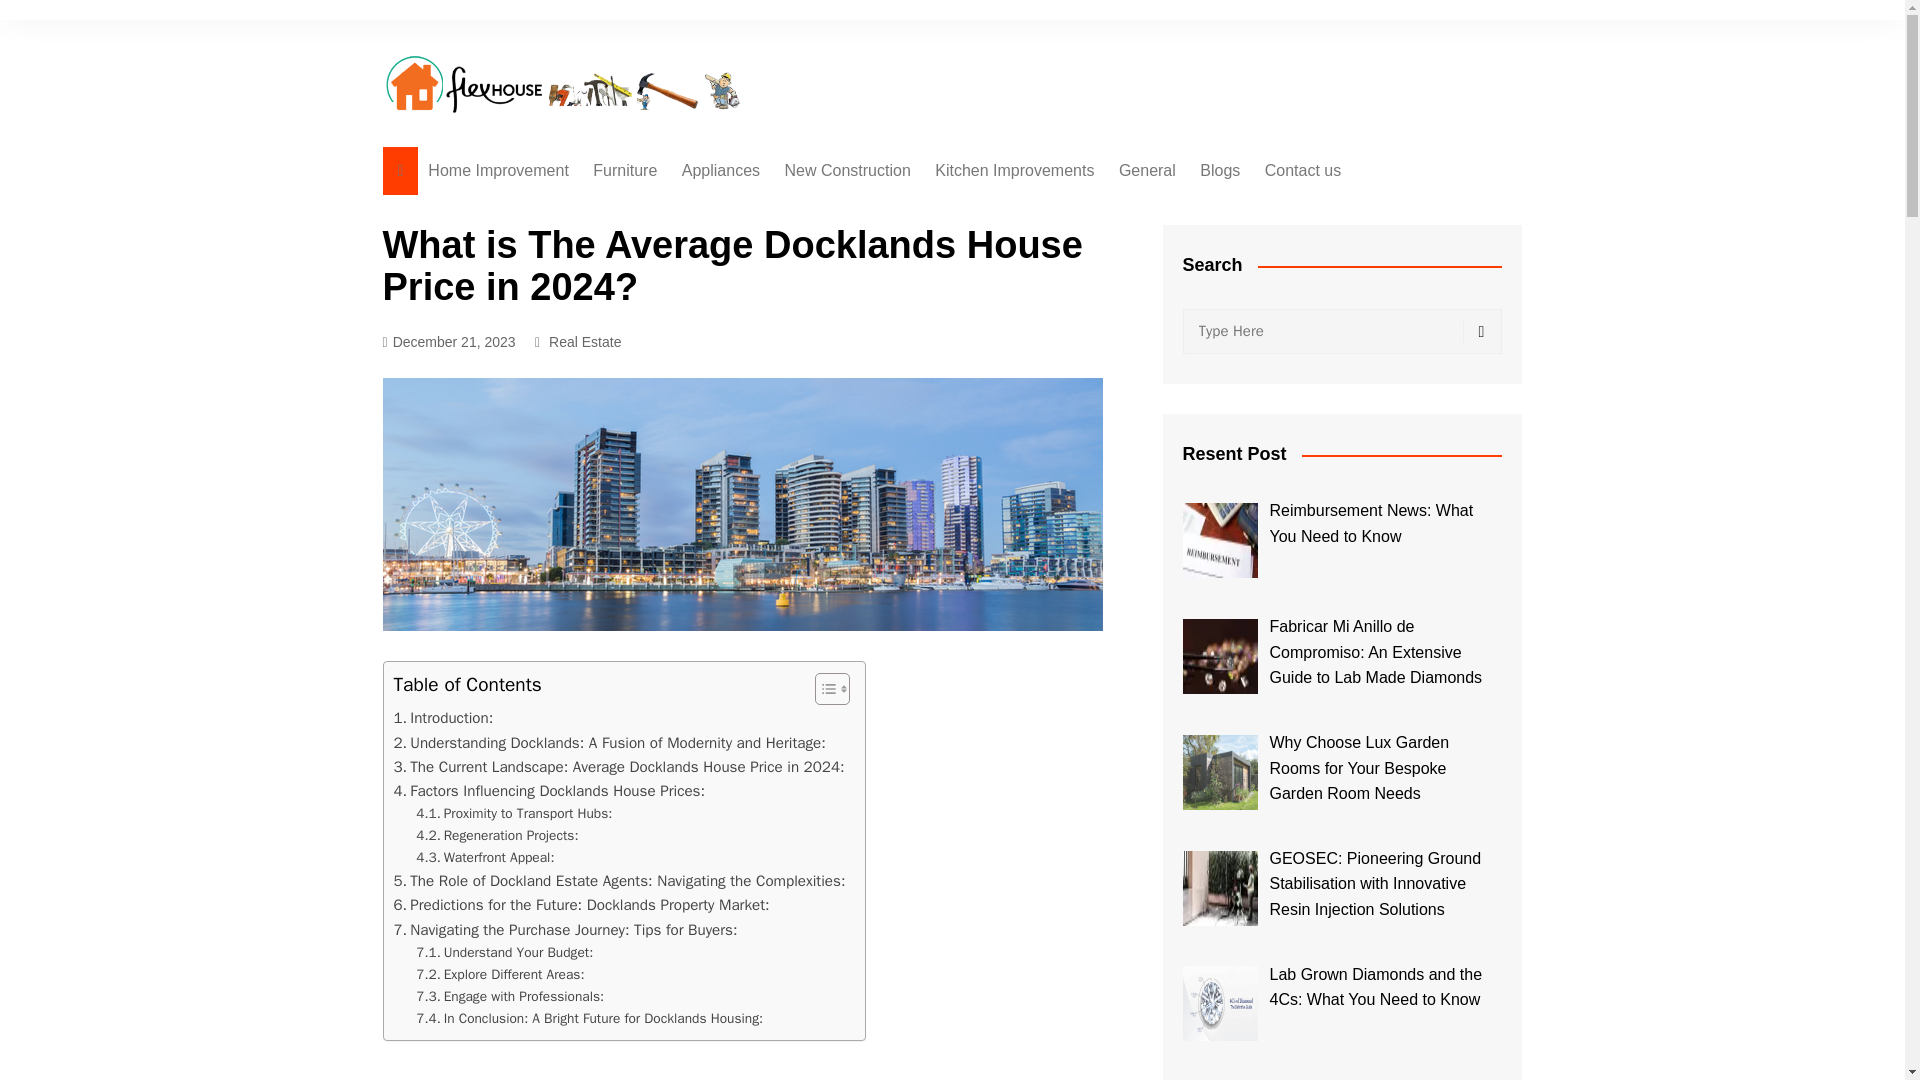 Image resolution: width=1920 pixels, height=1080 pixels. Describe the element at coordinates (1218, 211) in the screenshot. I see `Pest Control` at that location.